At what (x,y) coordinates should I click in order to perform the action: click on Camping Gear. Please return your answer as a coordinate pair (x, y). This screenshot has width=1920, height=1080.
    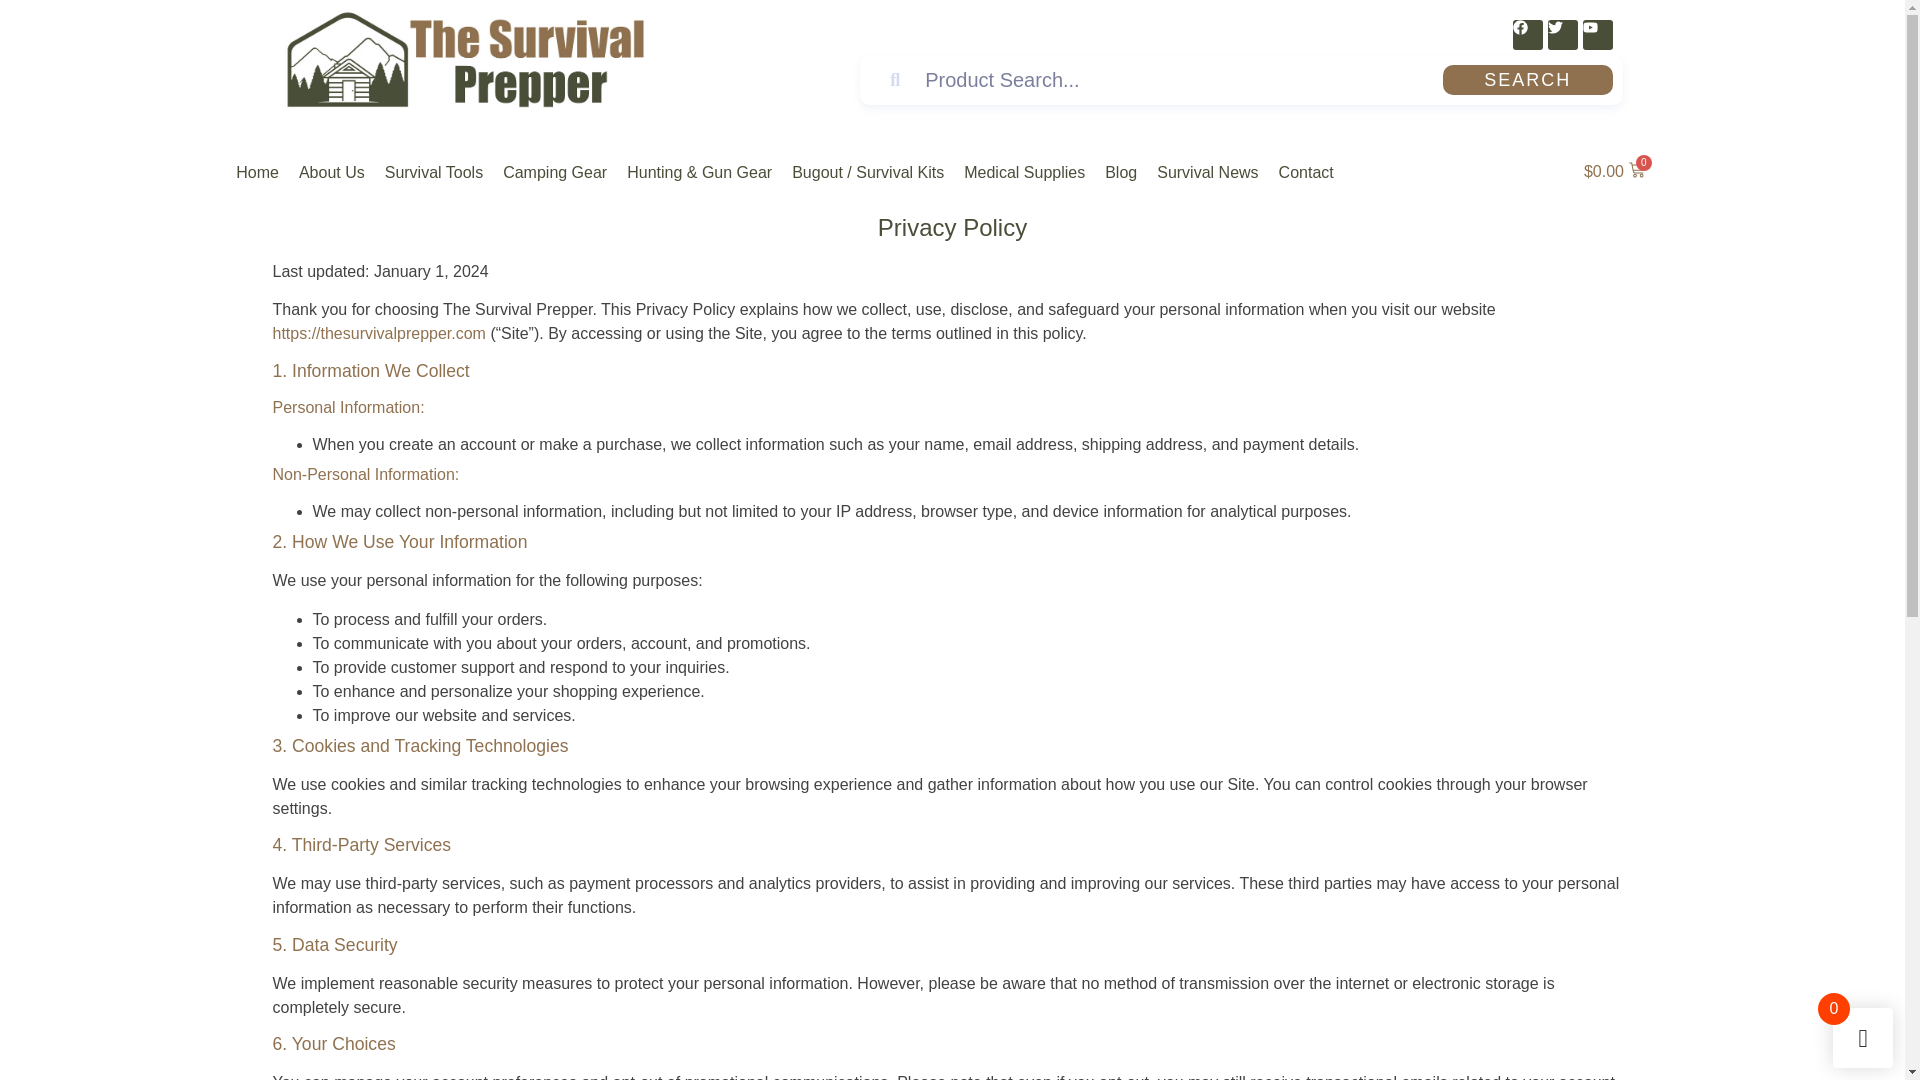
    Looking at the image, I should click on (554, 172).